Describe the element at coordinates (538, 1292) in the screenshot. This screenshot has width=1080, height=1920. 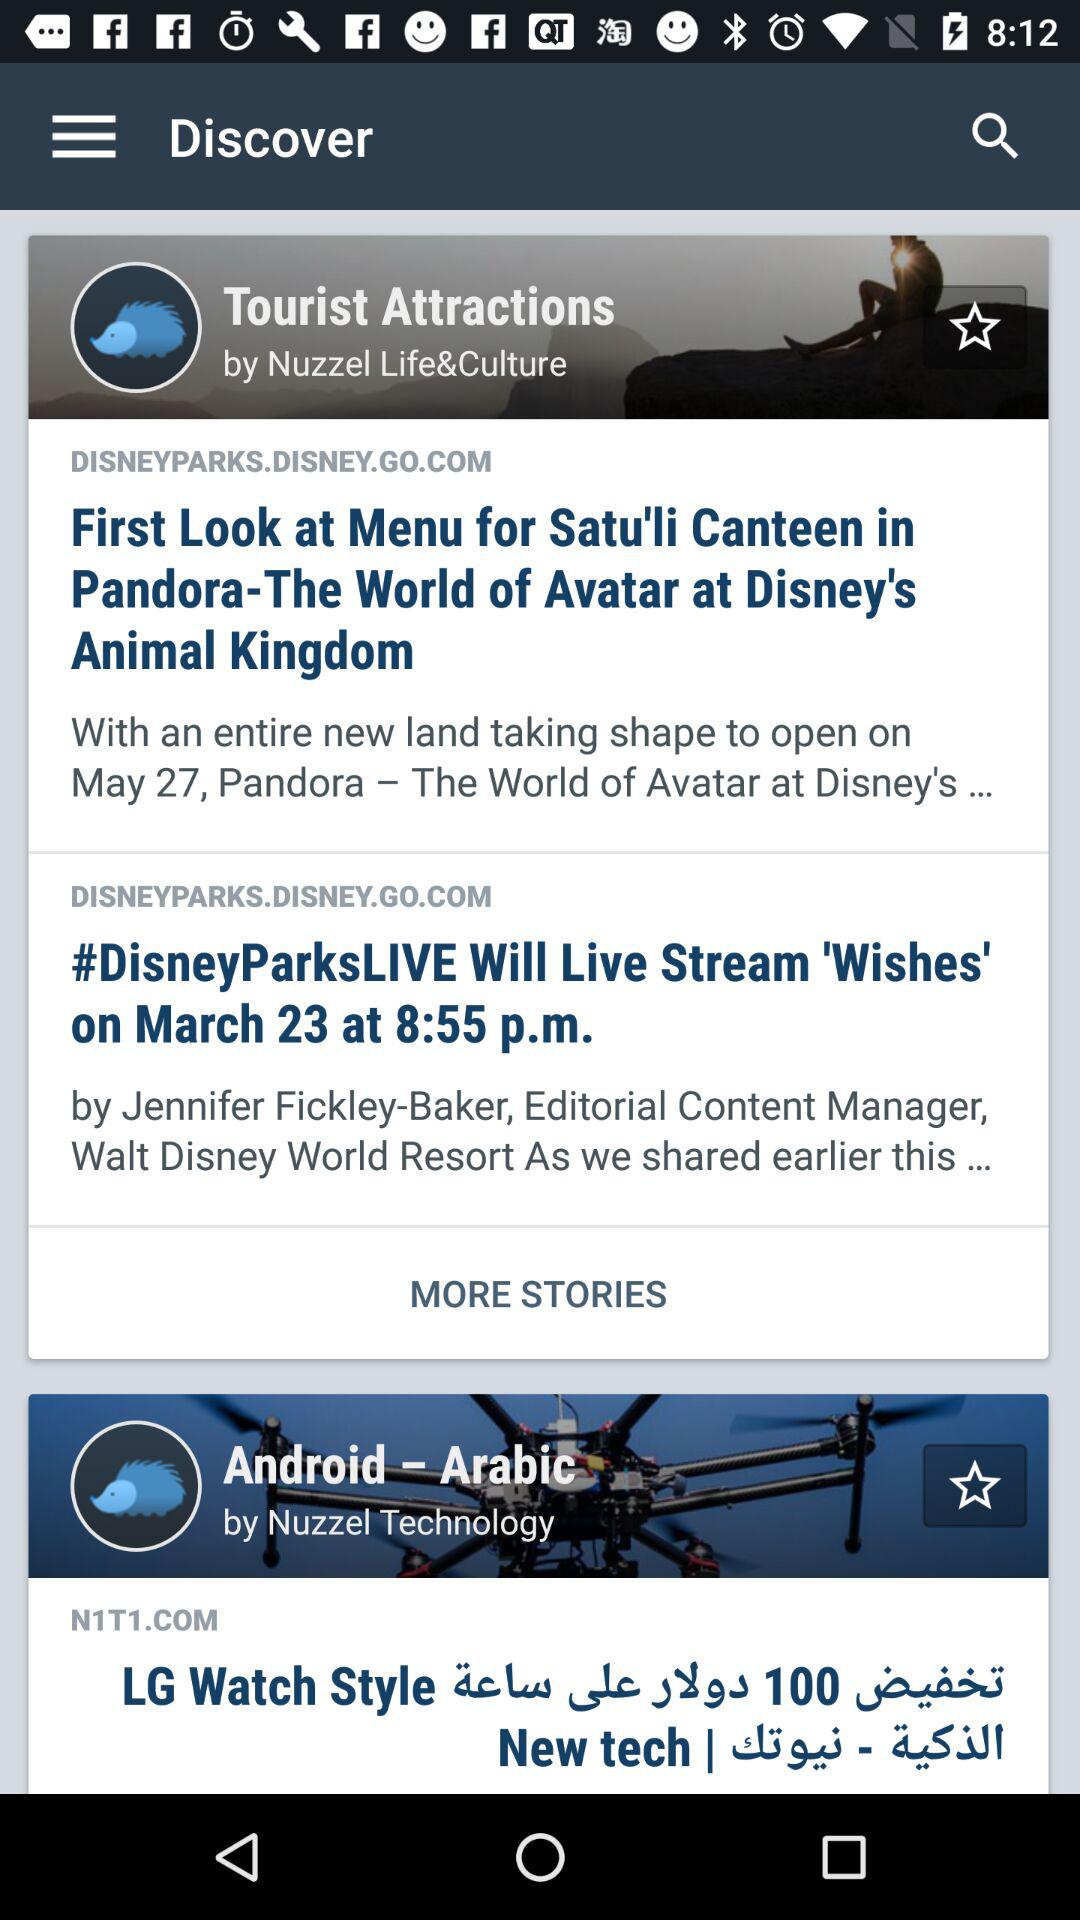
I see `flip until the more stories item` at that location.